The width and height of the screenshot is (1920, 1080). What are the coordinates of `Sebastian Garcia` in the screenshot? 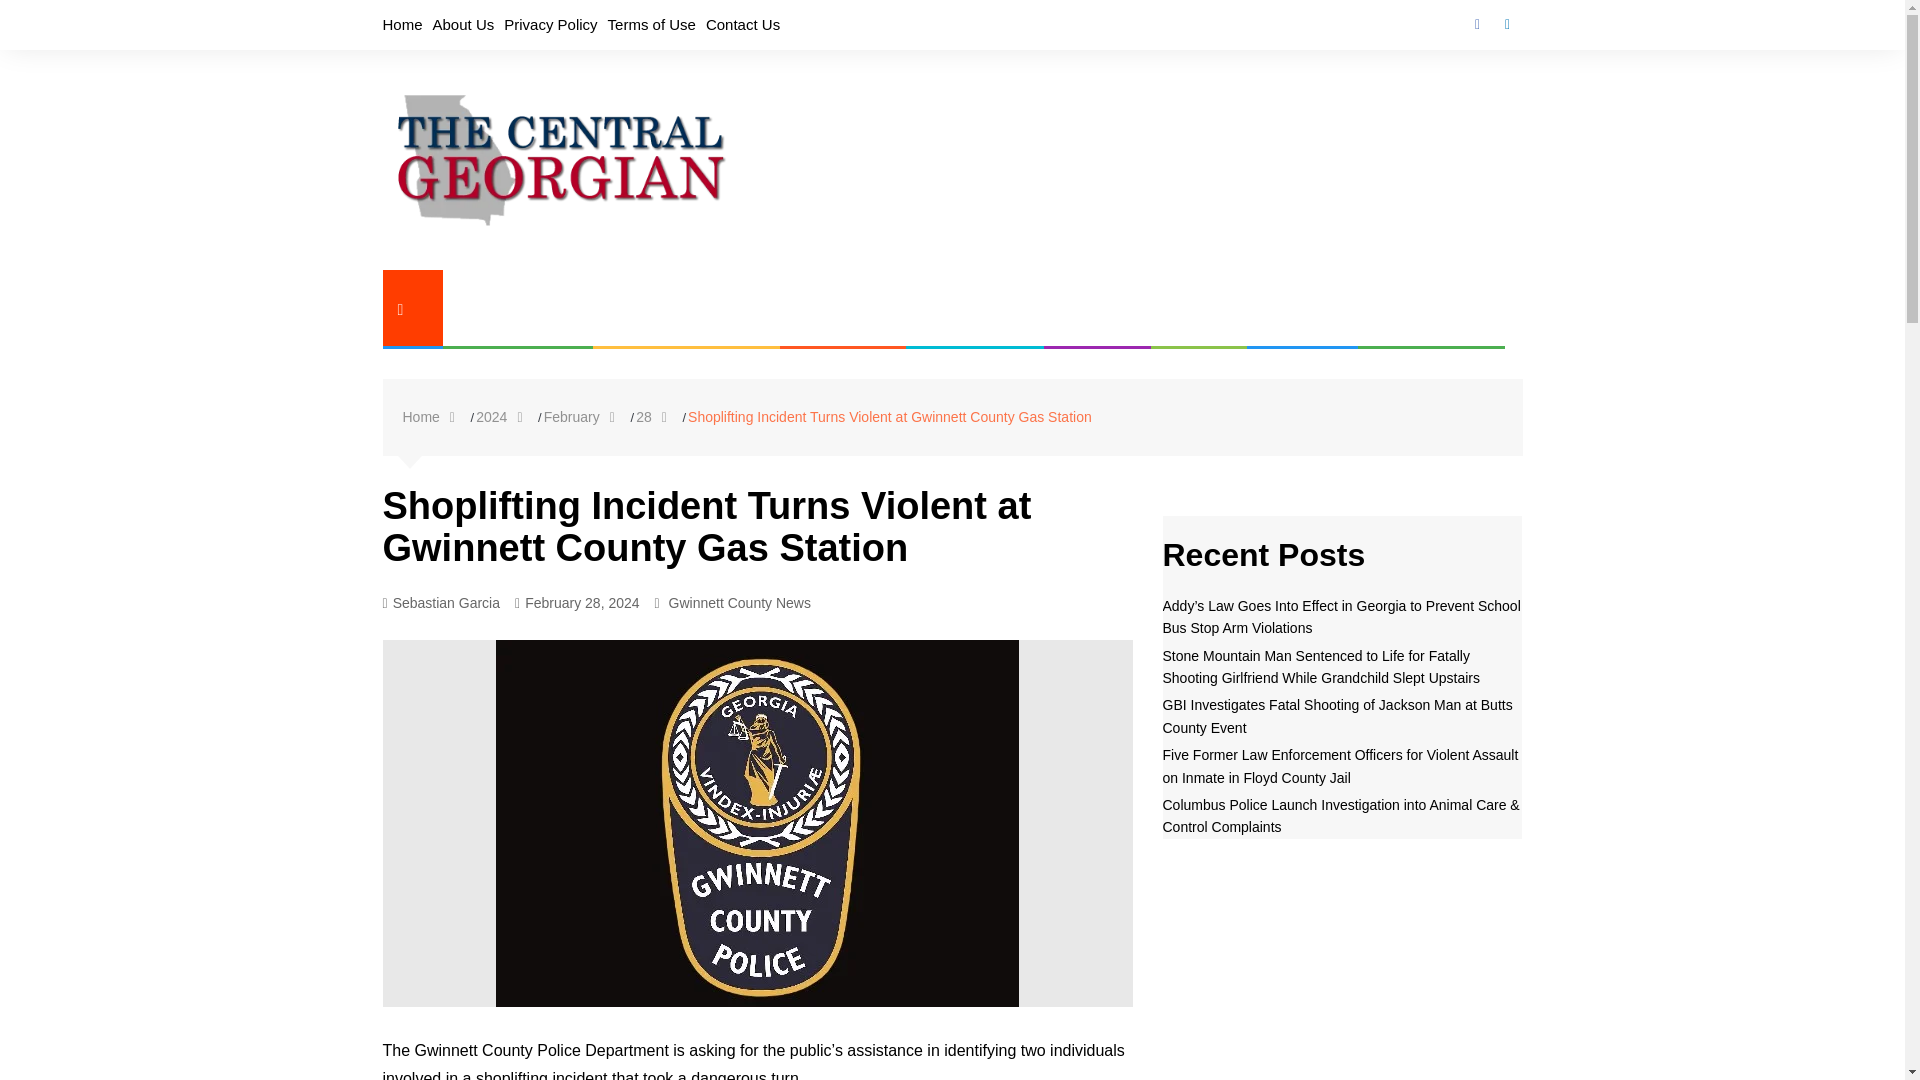 It's located at (440, 602).